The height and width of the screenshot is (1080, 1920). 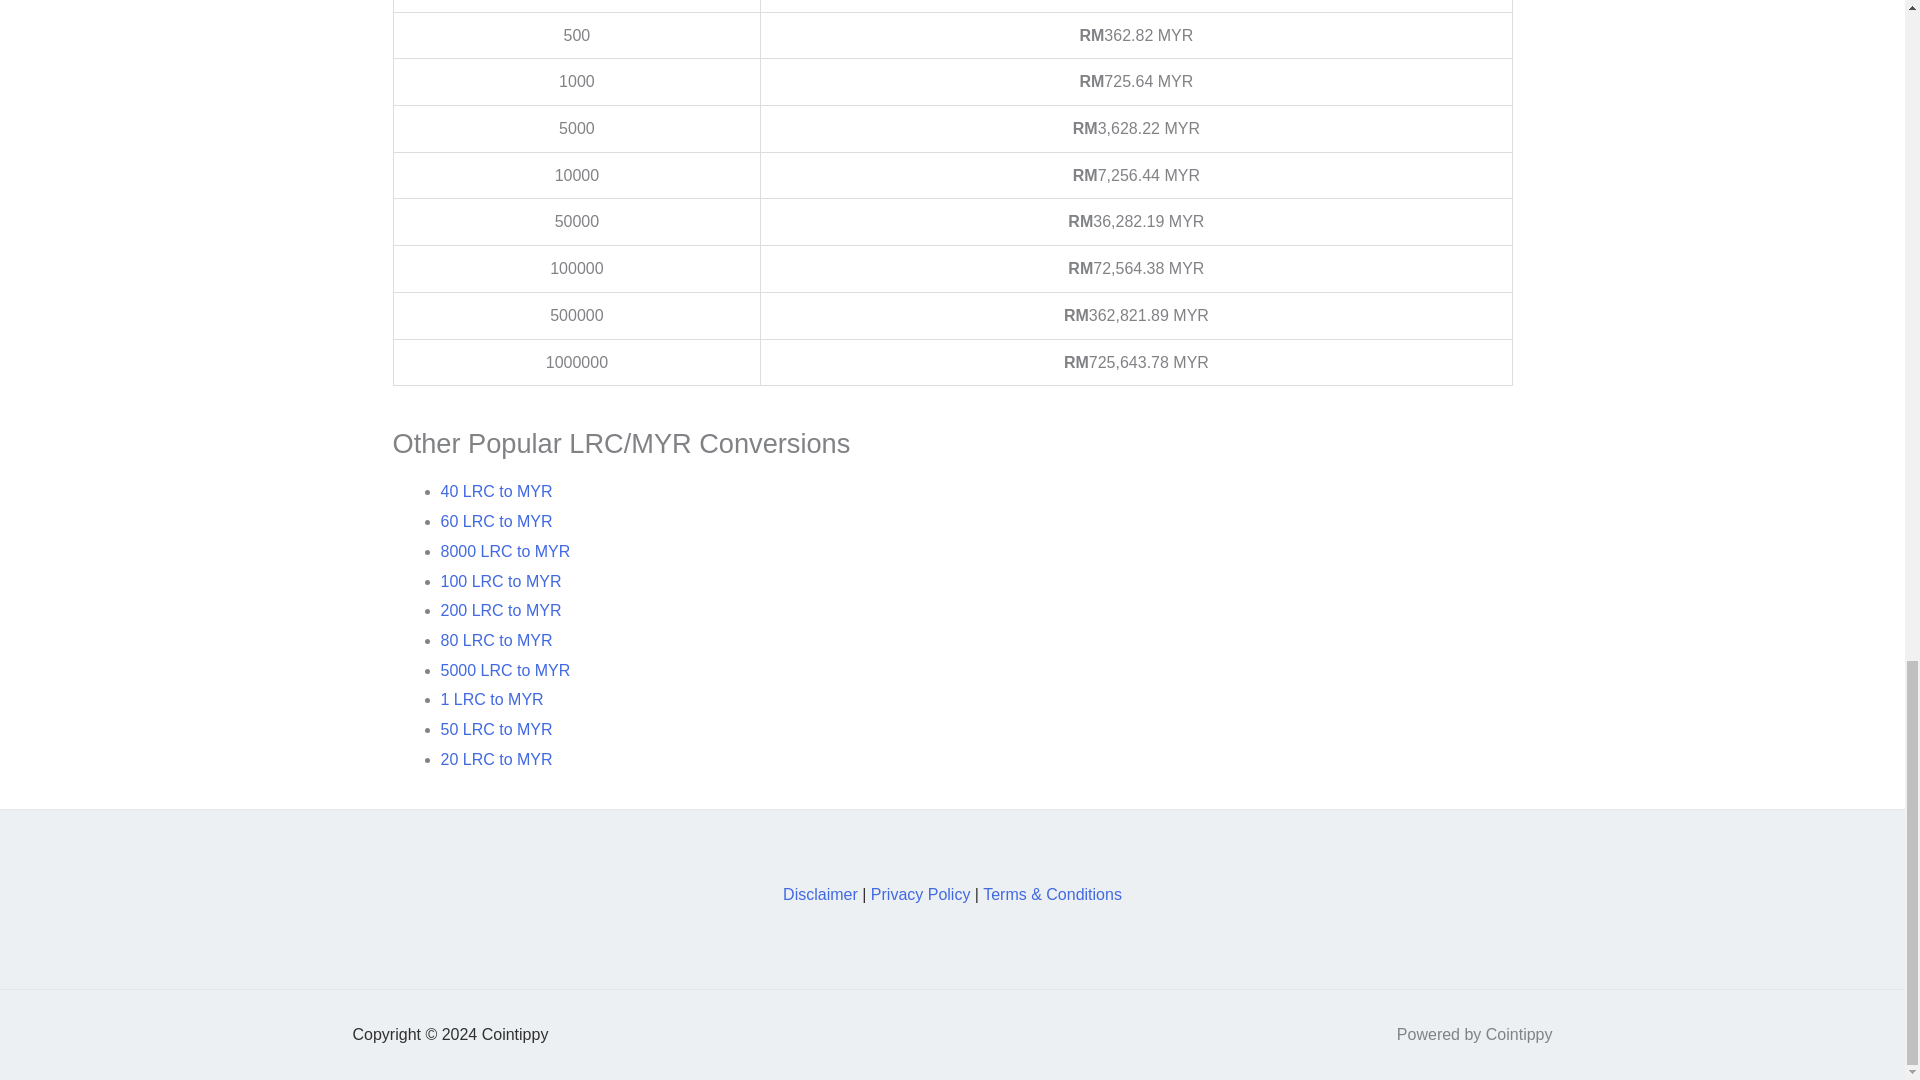 What do you see at coordinates (496, 491) in the screenshot?
I see `40 LRC to MYR` at bounding box center [496, 491].